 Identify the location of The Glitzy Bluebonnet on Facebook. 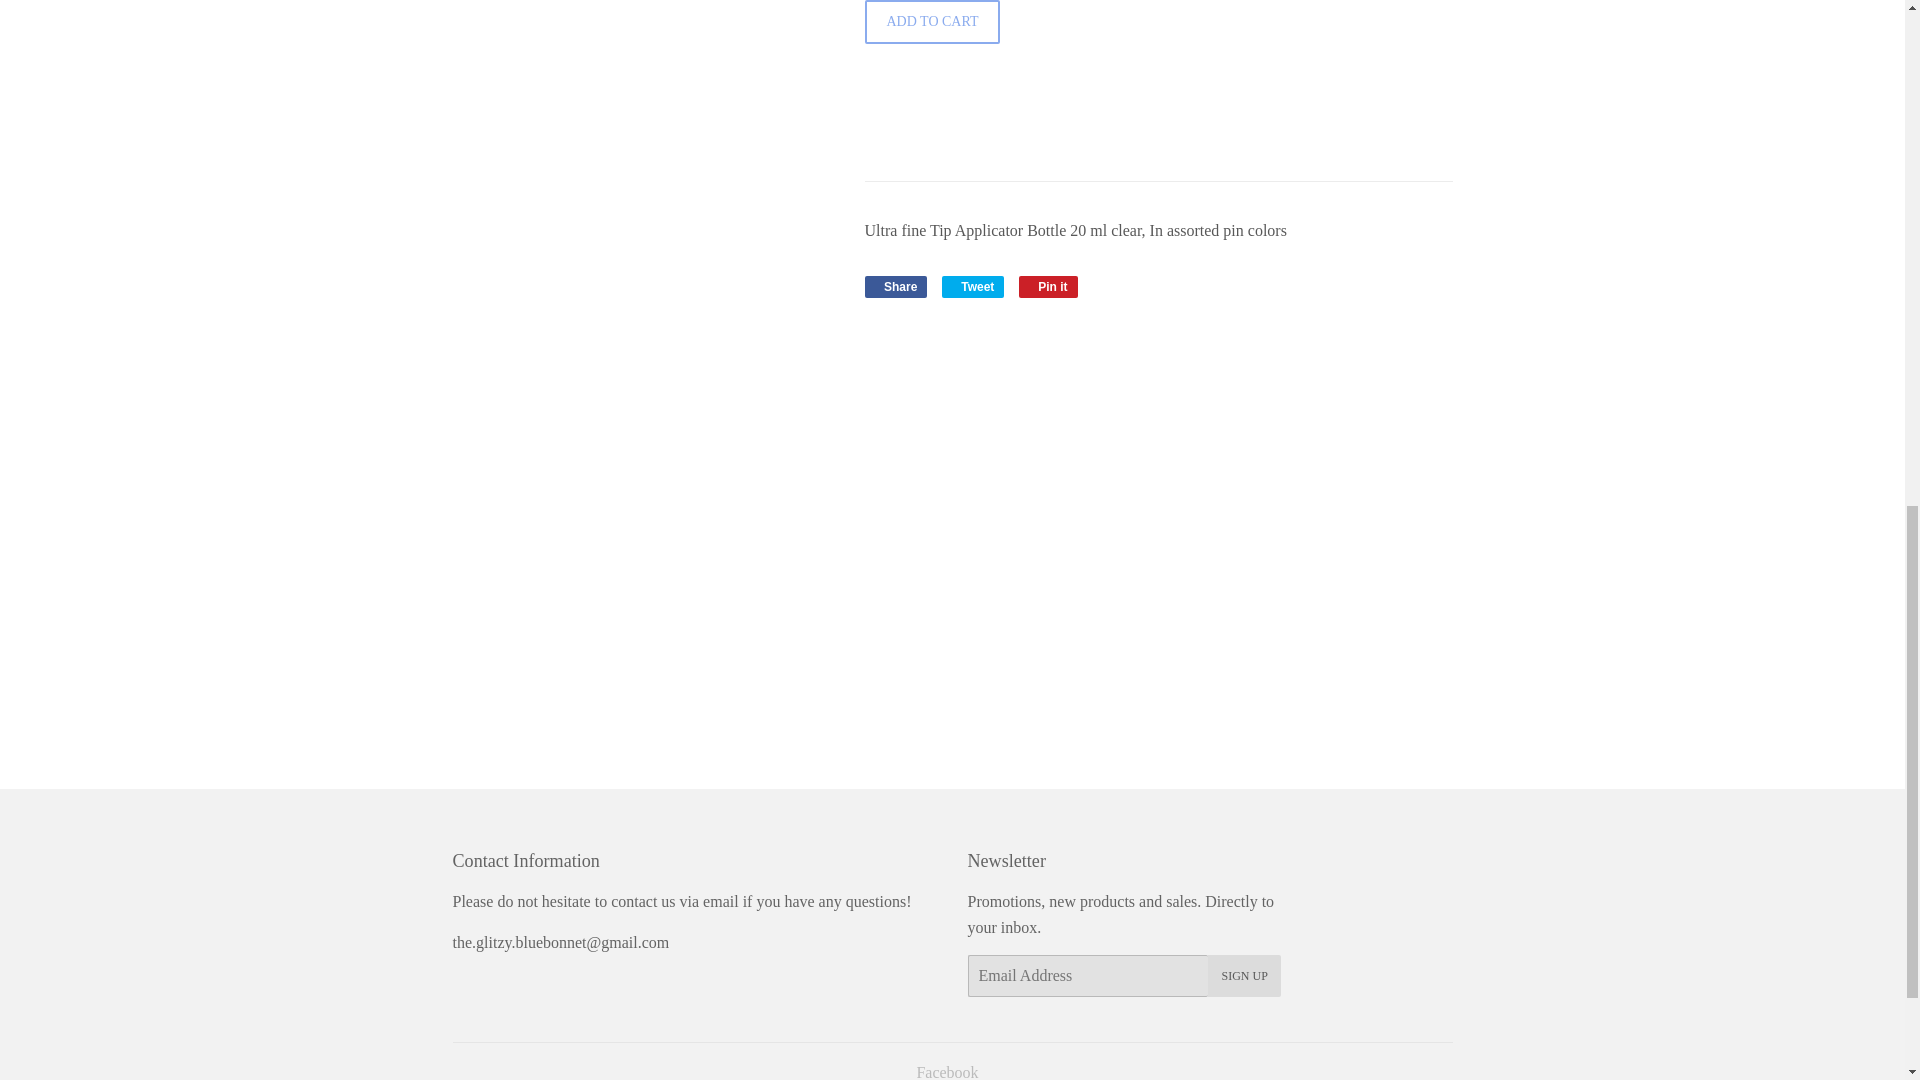
(973, 287).